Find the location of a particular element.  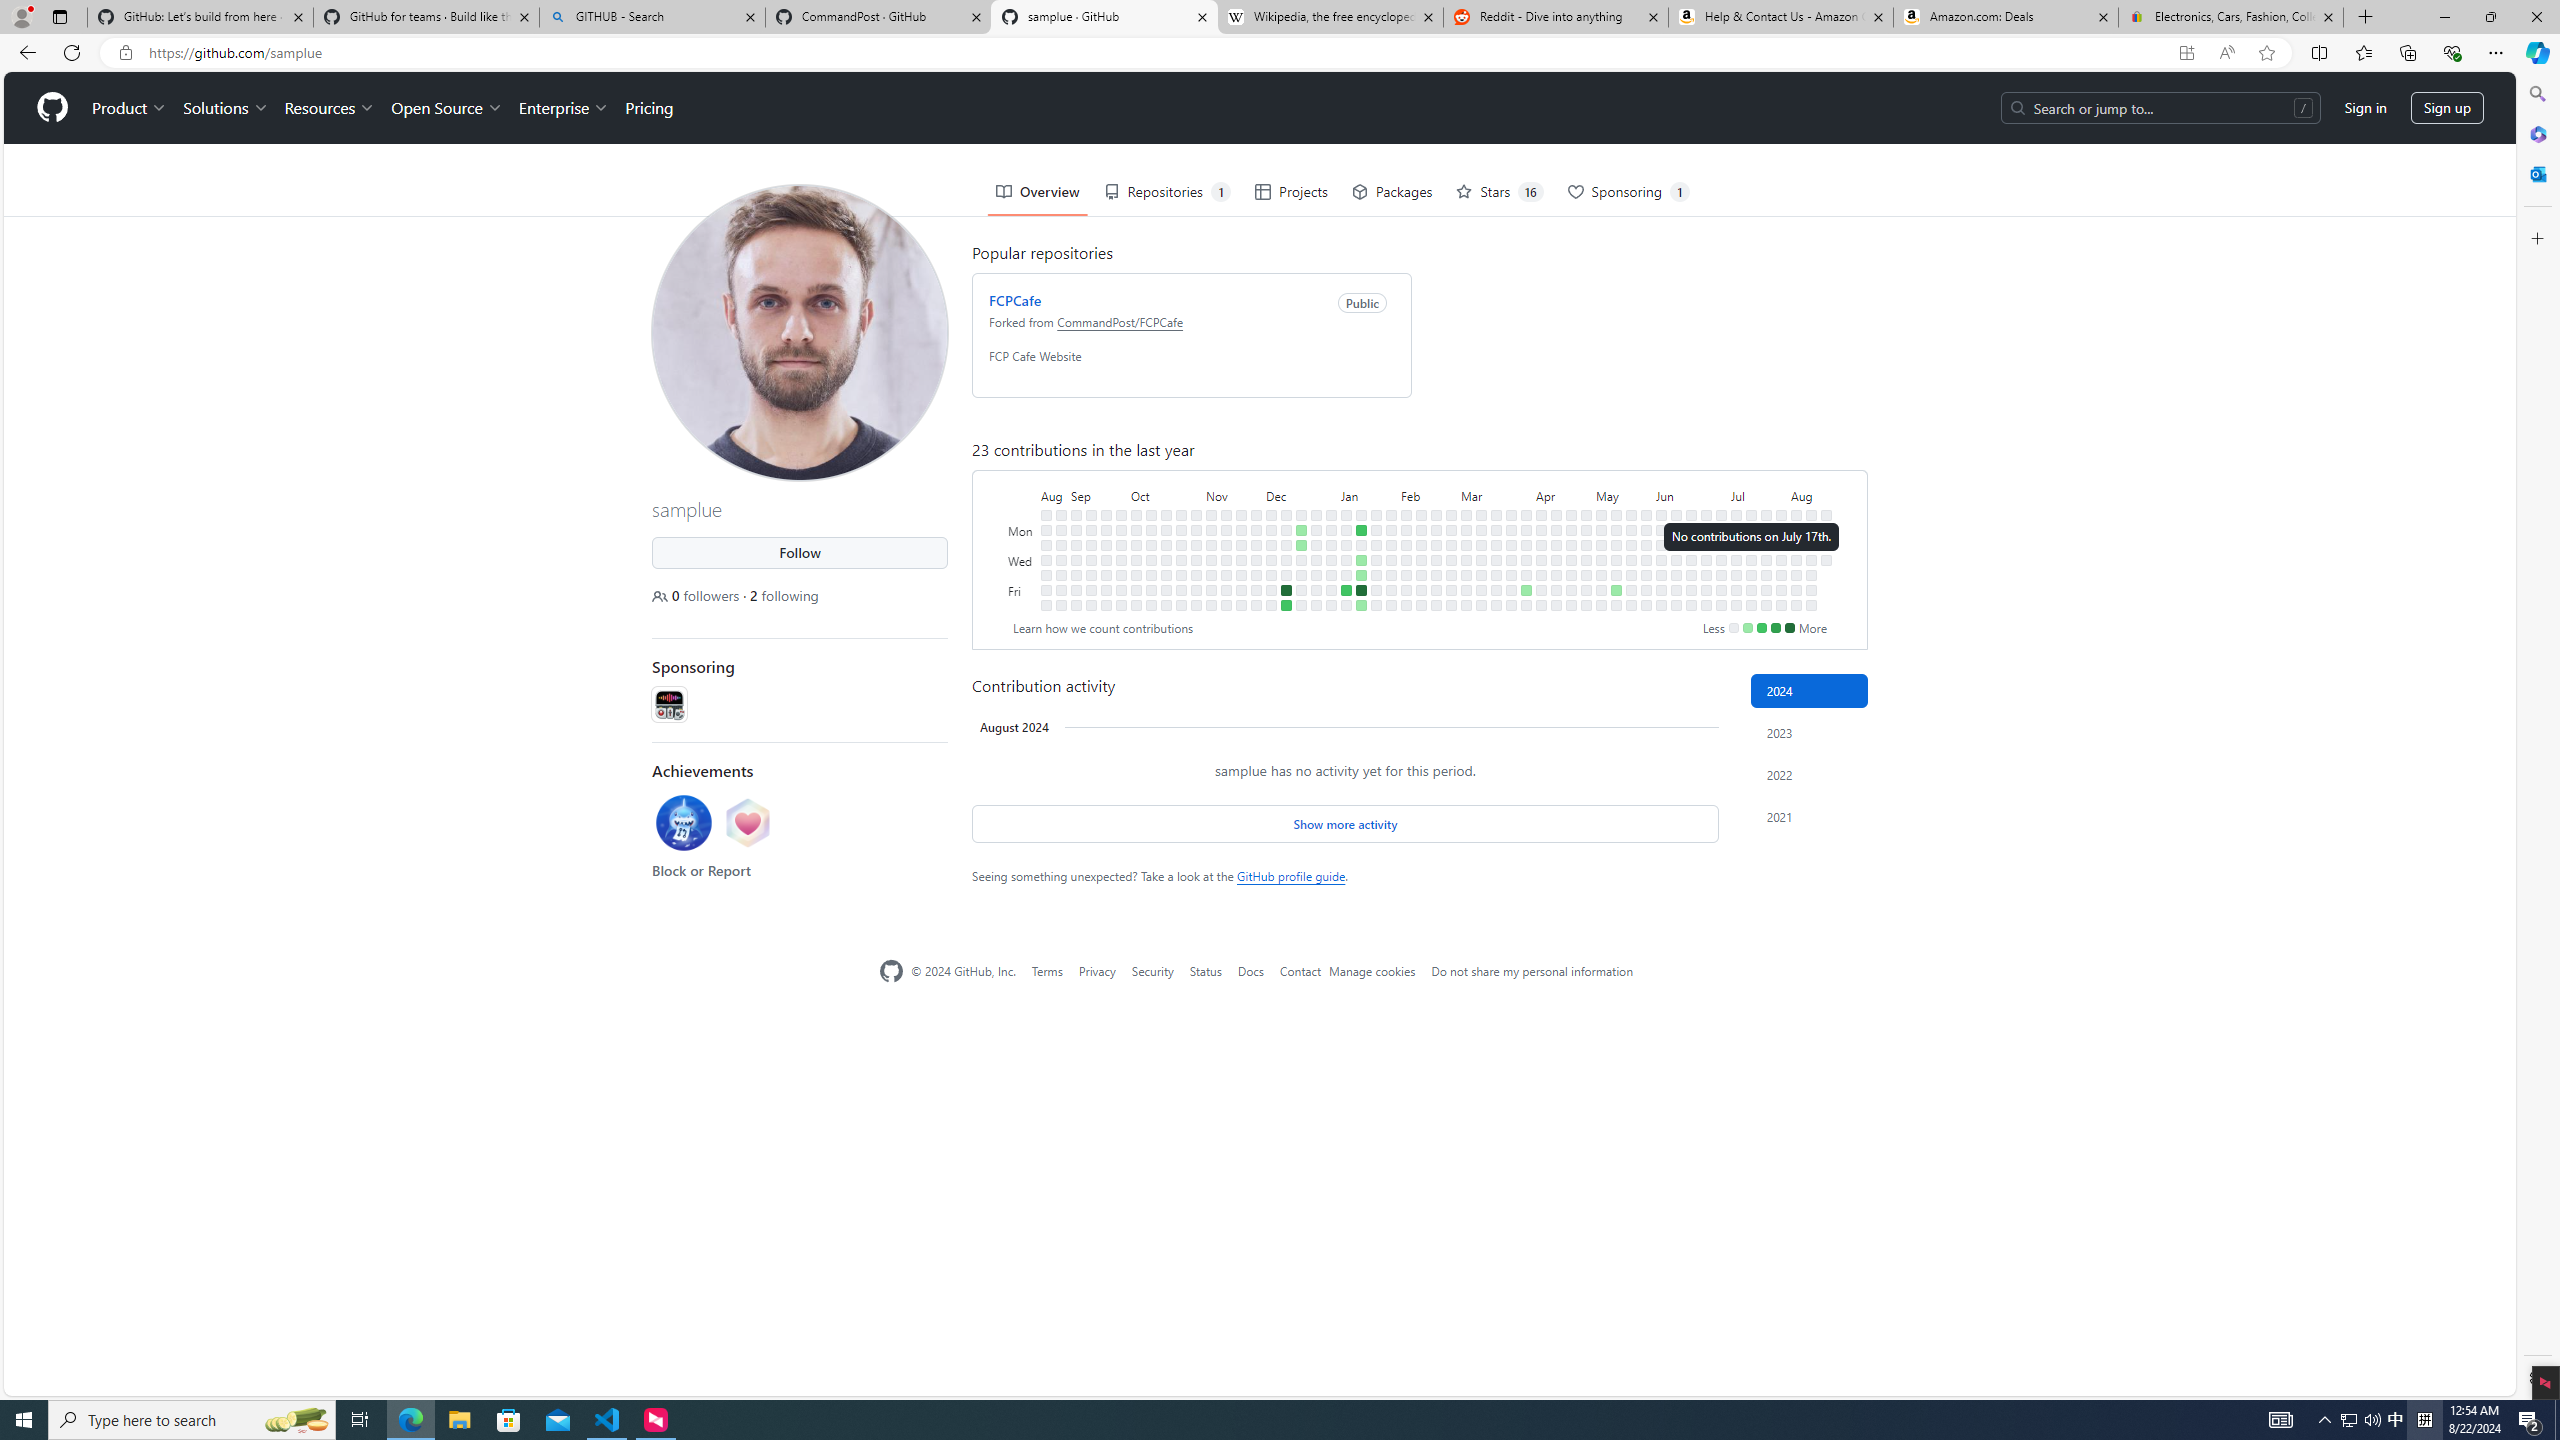

Packages is located at coordinates (1392, 192).